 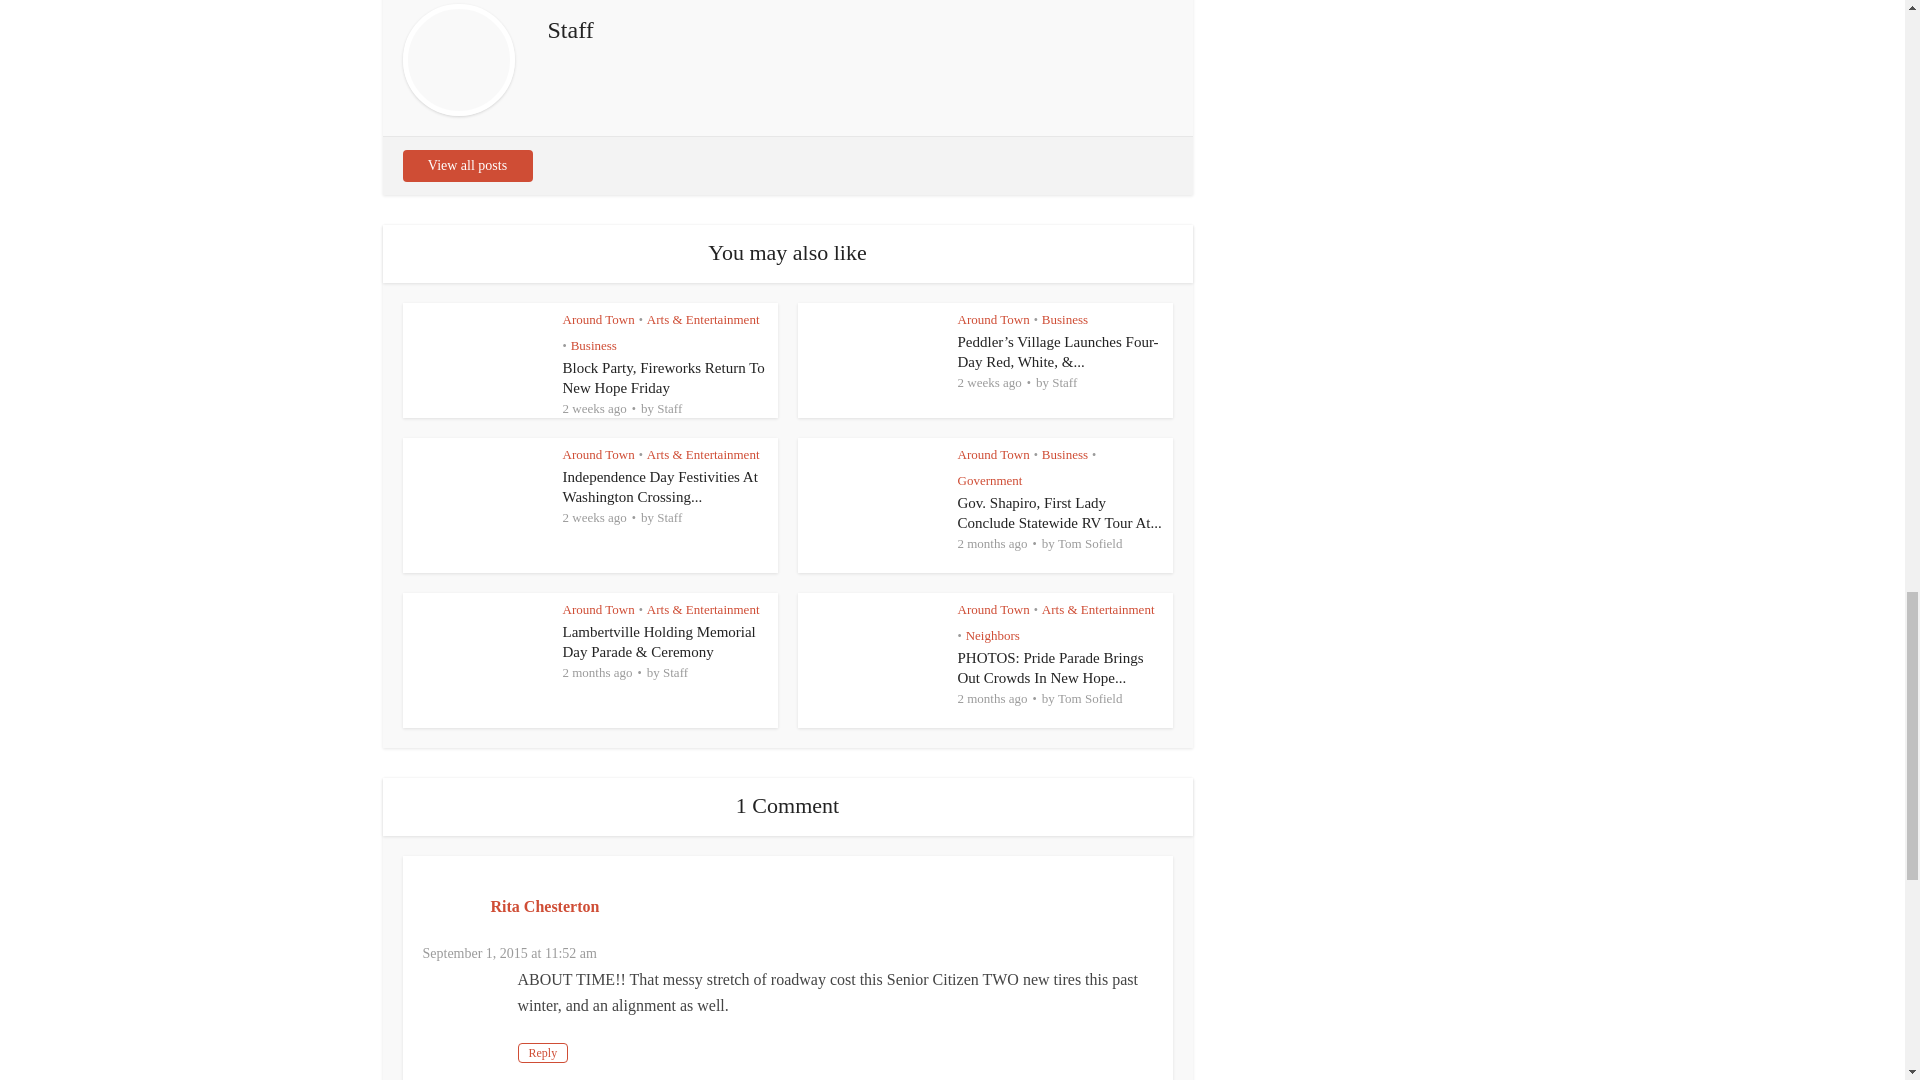 What do you see at coordinates (598, 454) in the screenshot?
I see `Around Town` at bounding box center [598, 454].